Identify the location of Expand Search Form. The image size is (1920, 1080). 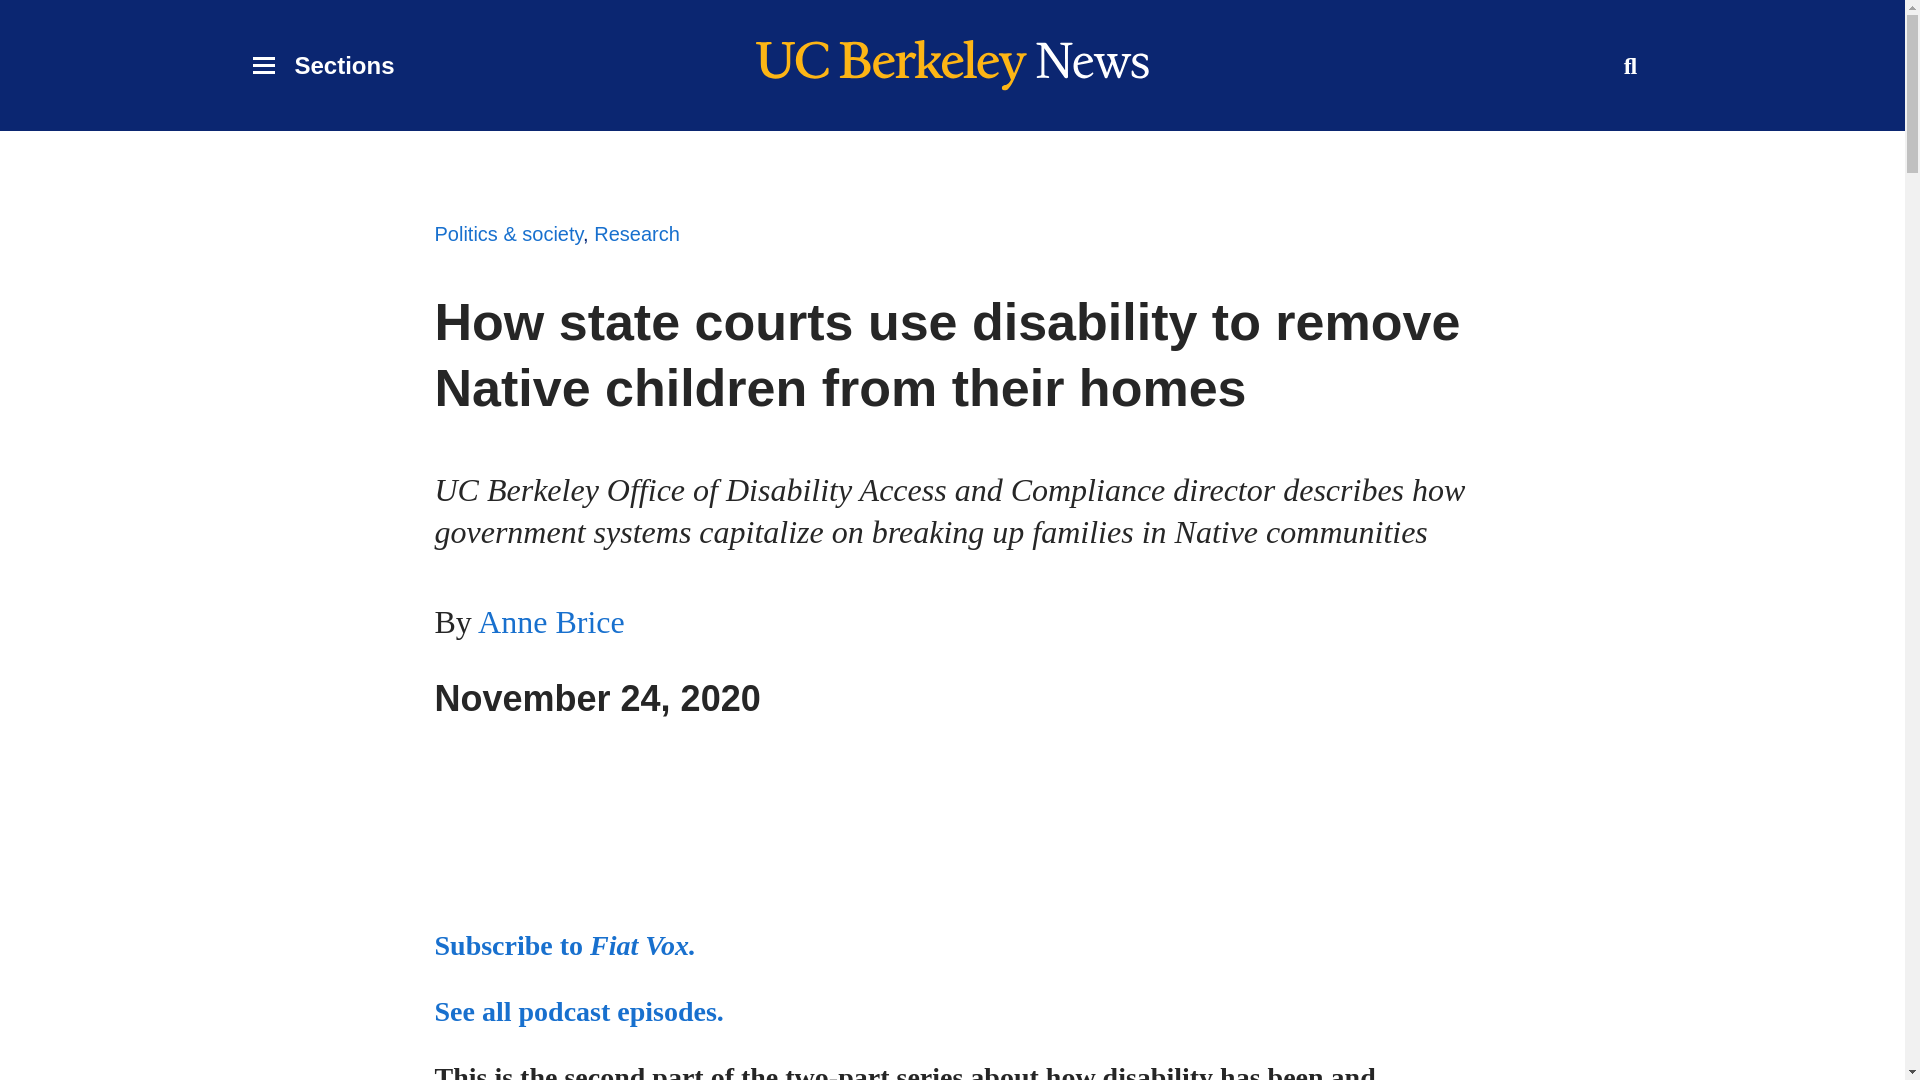
(578, 1011).